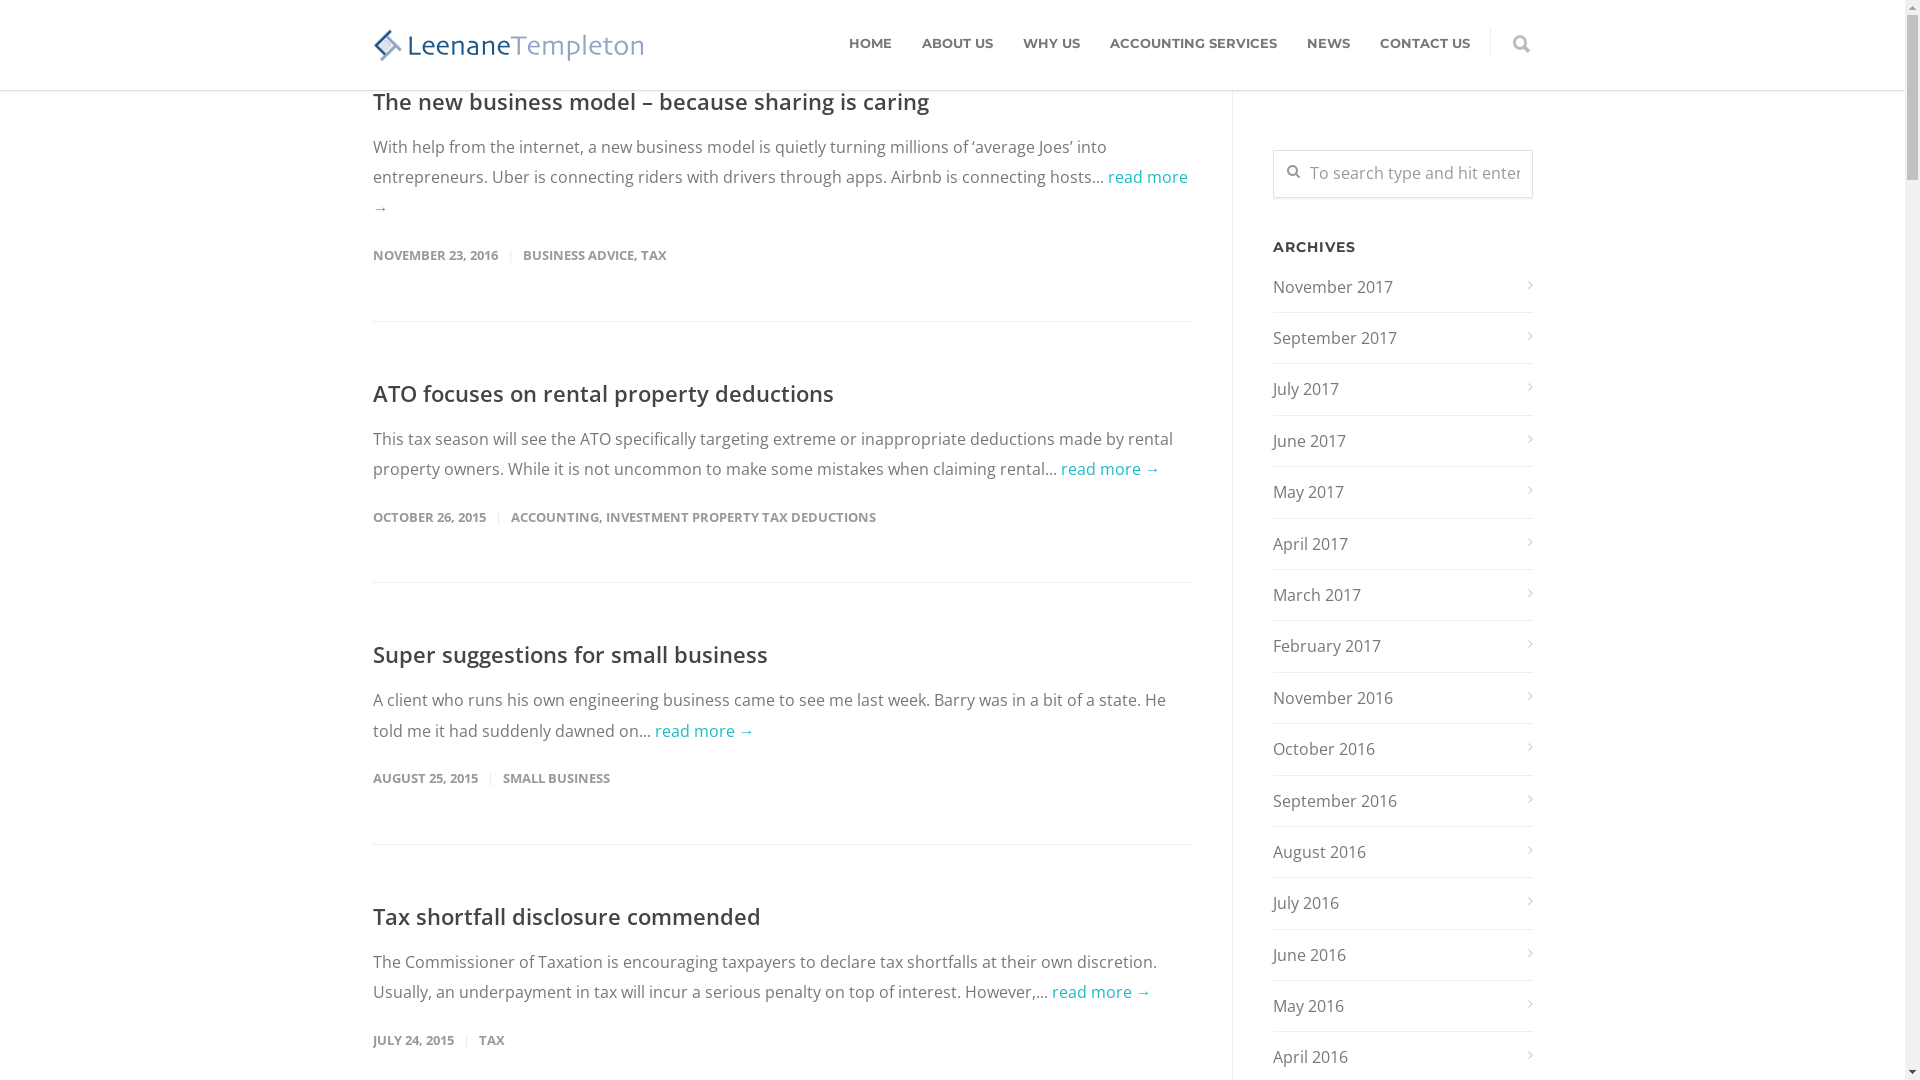  Describe the element at coordinates (1402, 1057) in the screenshot. I see `April 2016` at that location.